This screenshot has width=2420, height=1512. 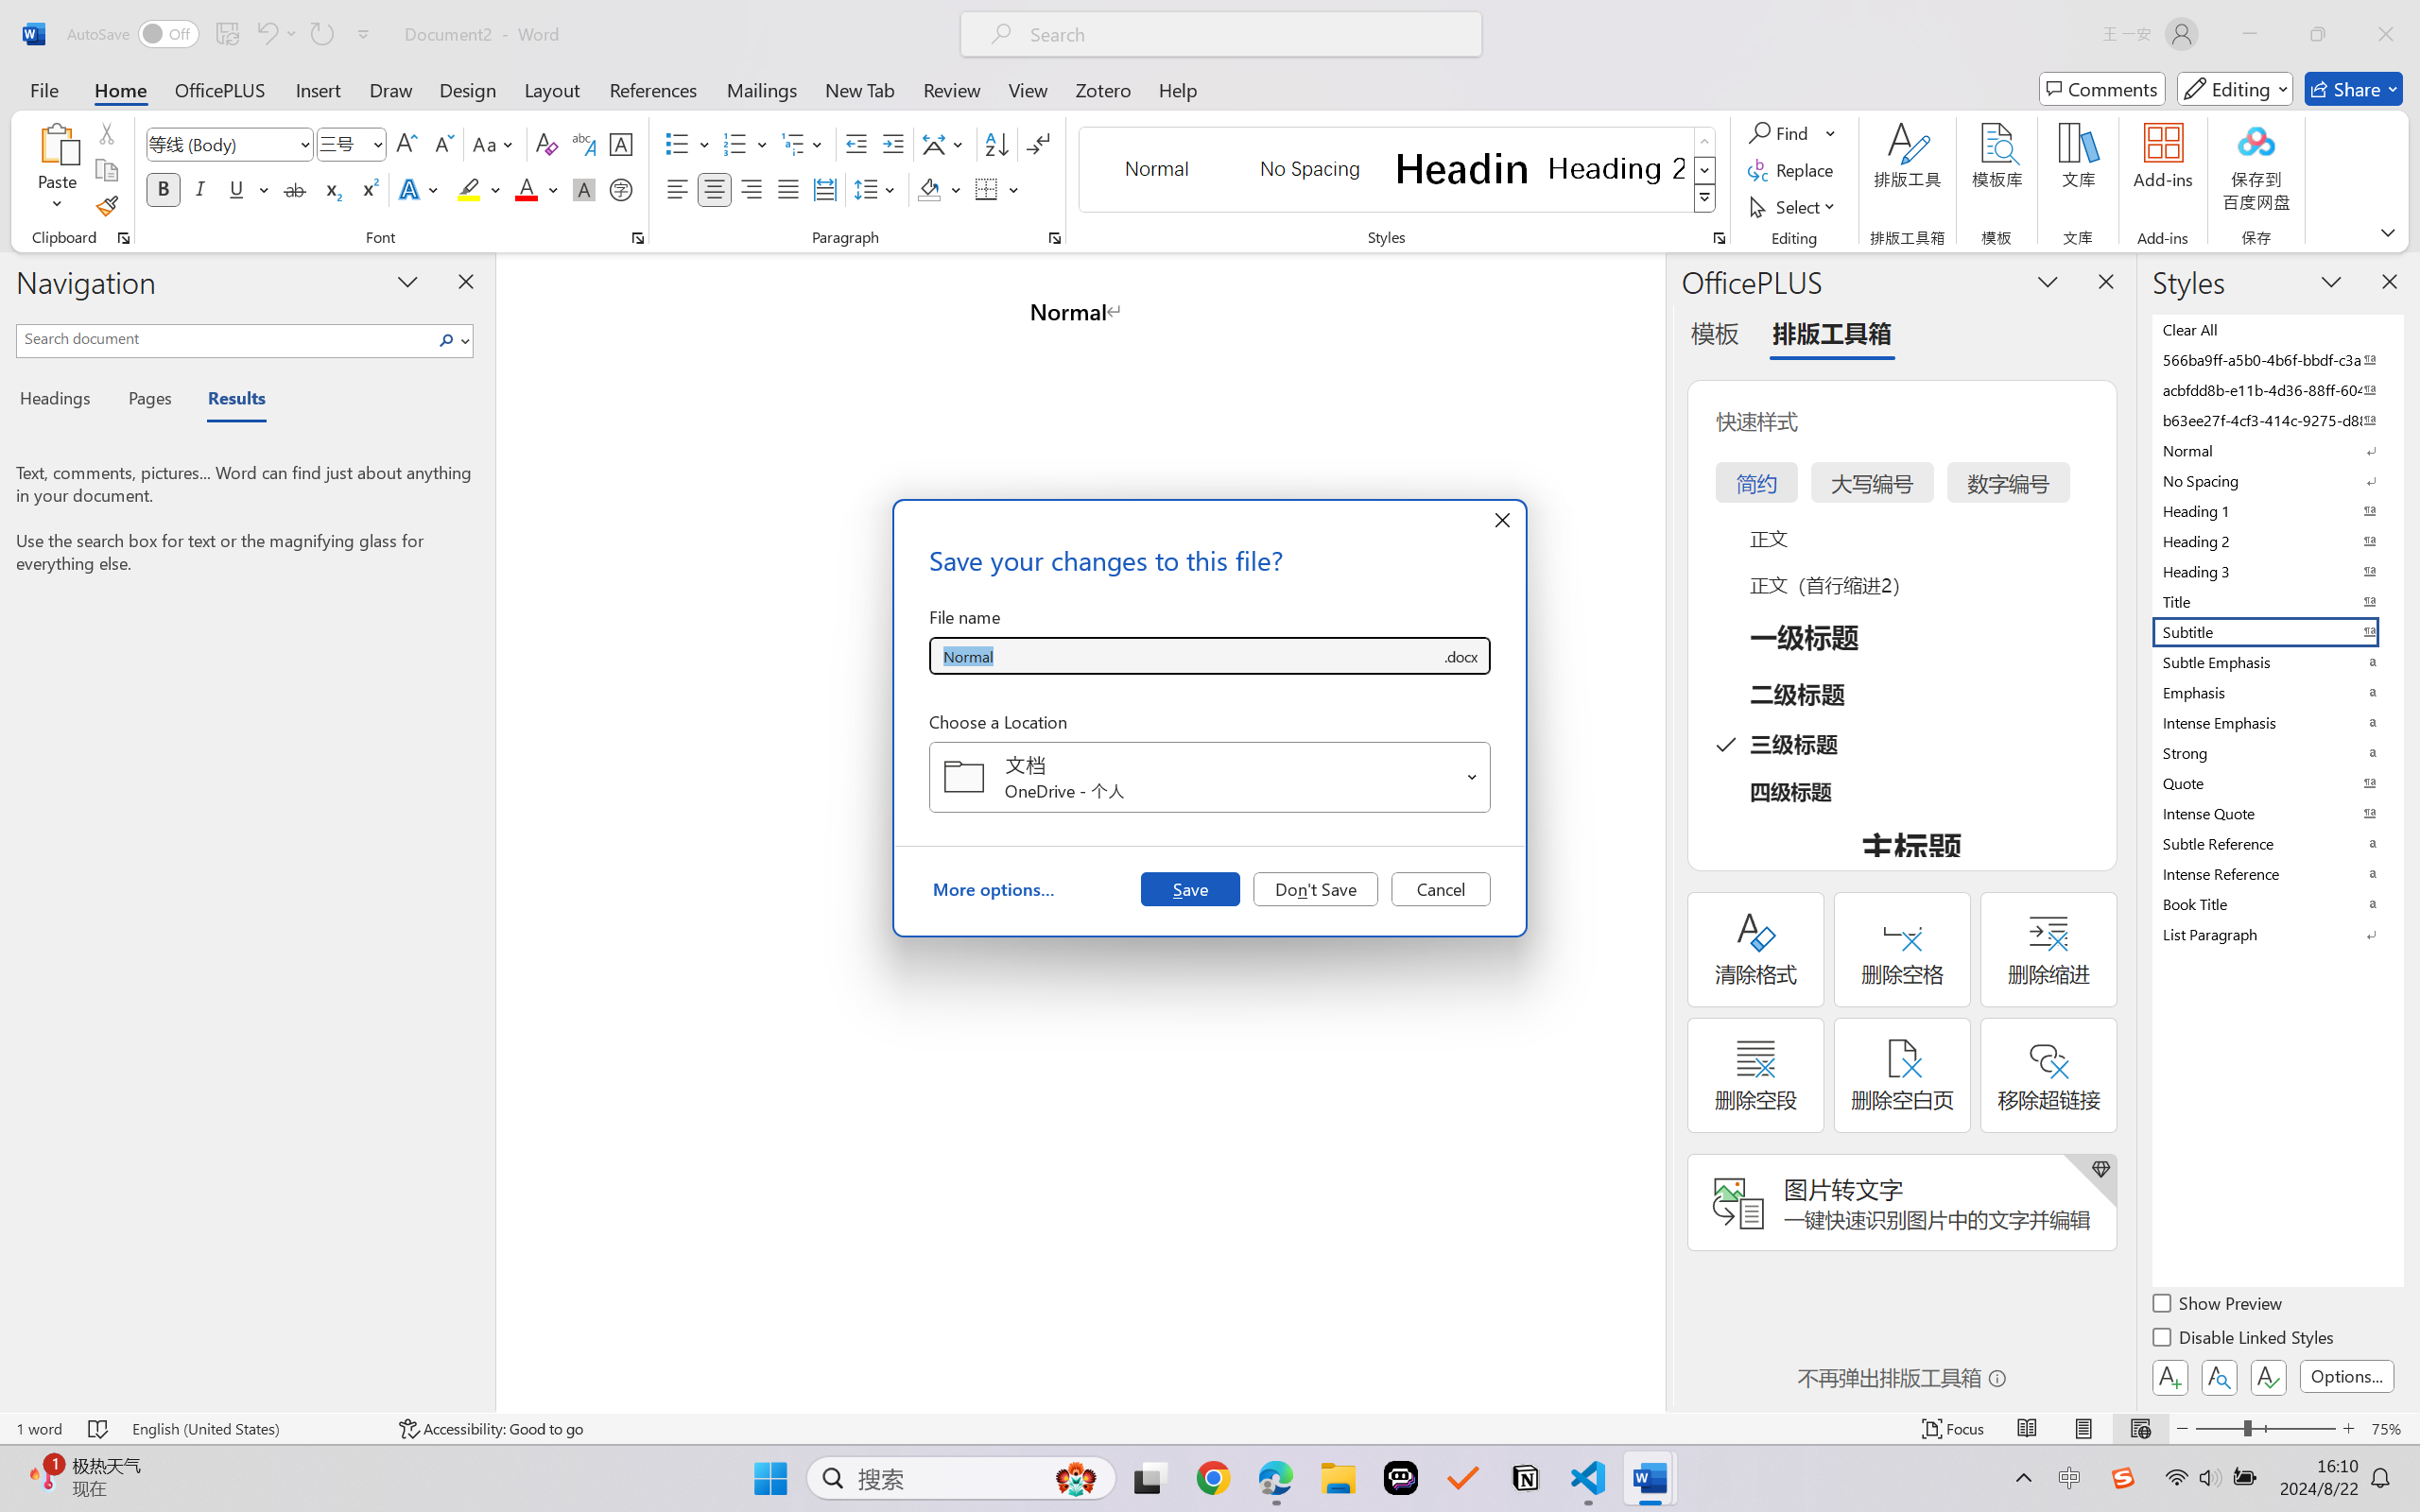 What do you see at coordinates (452, 340) in the screenshot?
I see `Search` at bounding box center [452, 340].